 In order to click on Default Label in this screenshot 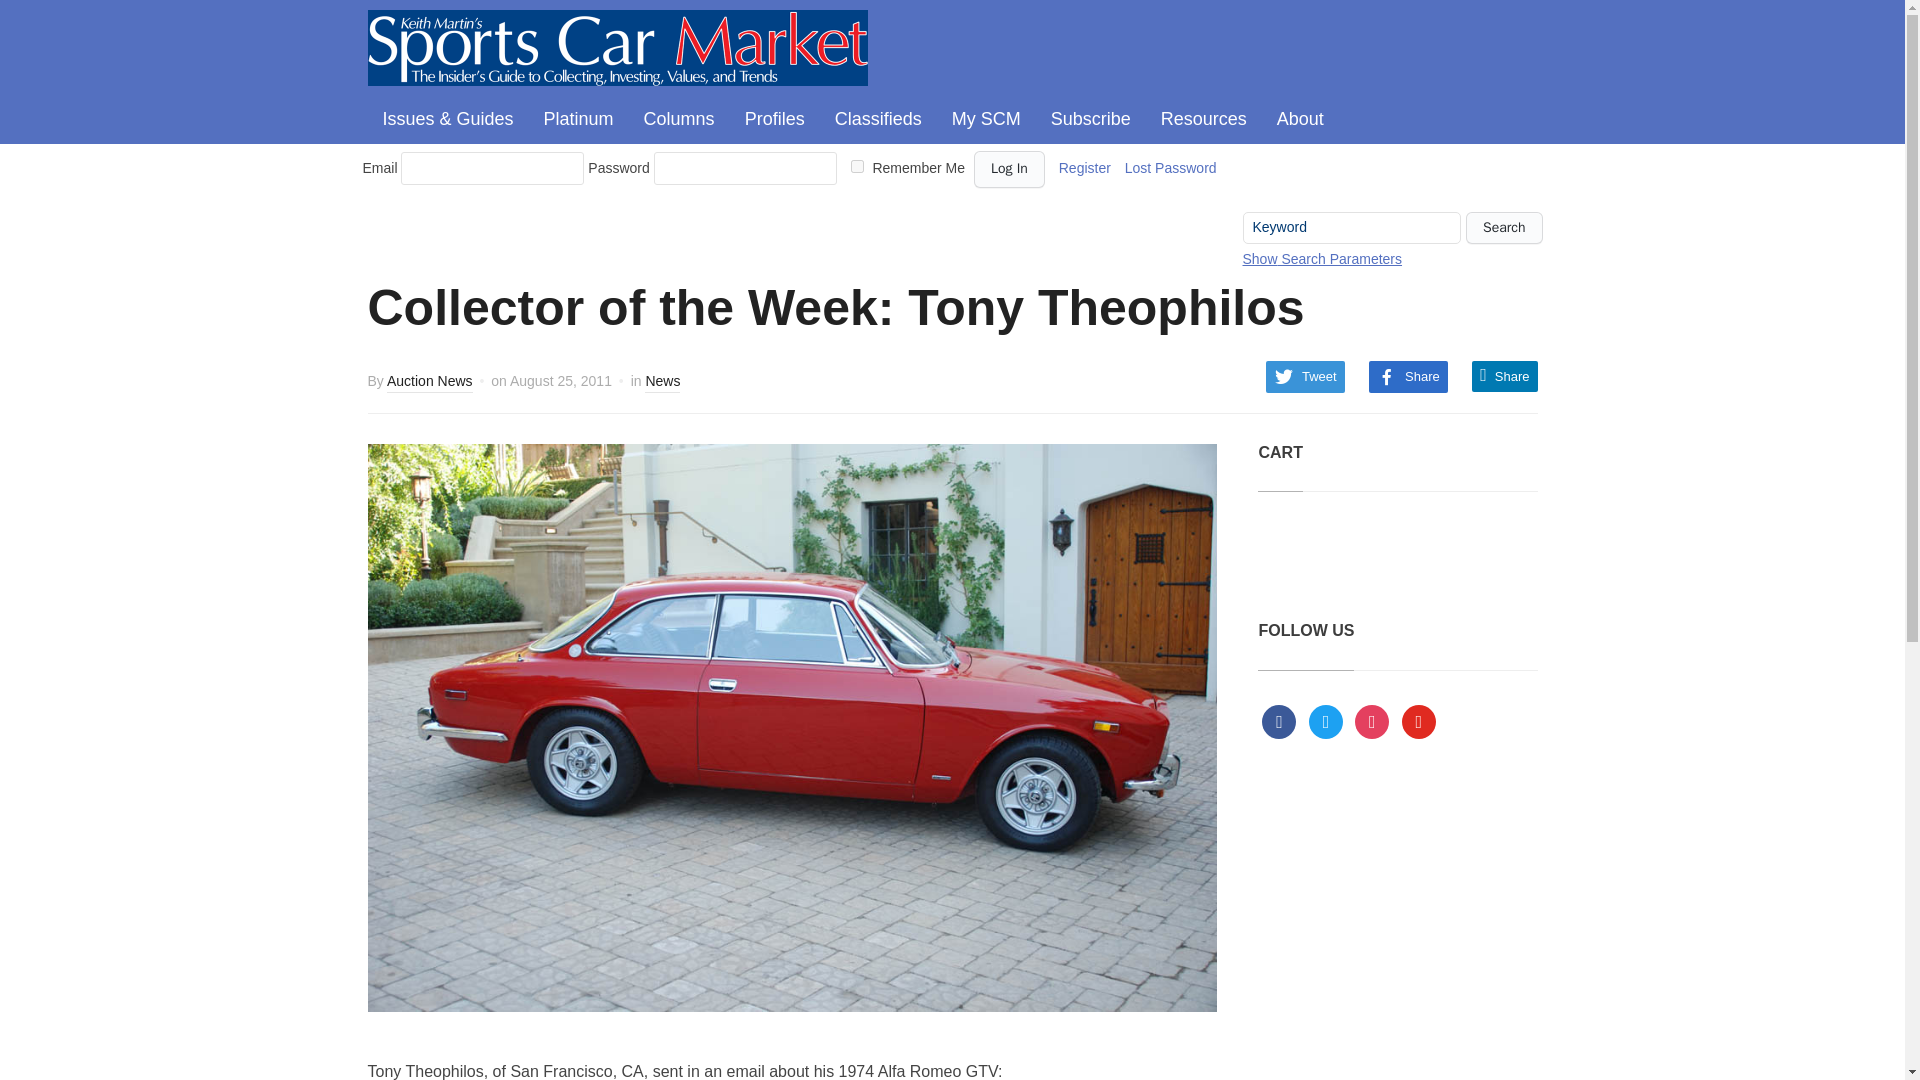, I will do `click(1418, 720)`.